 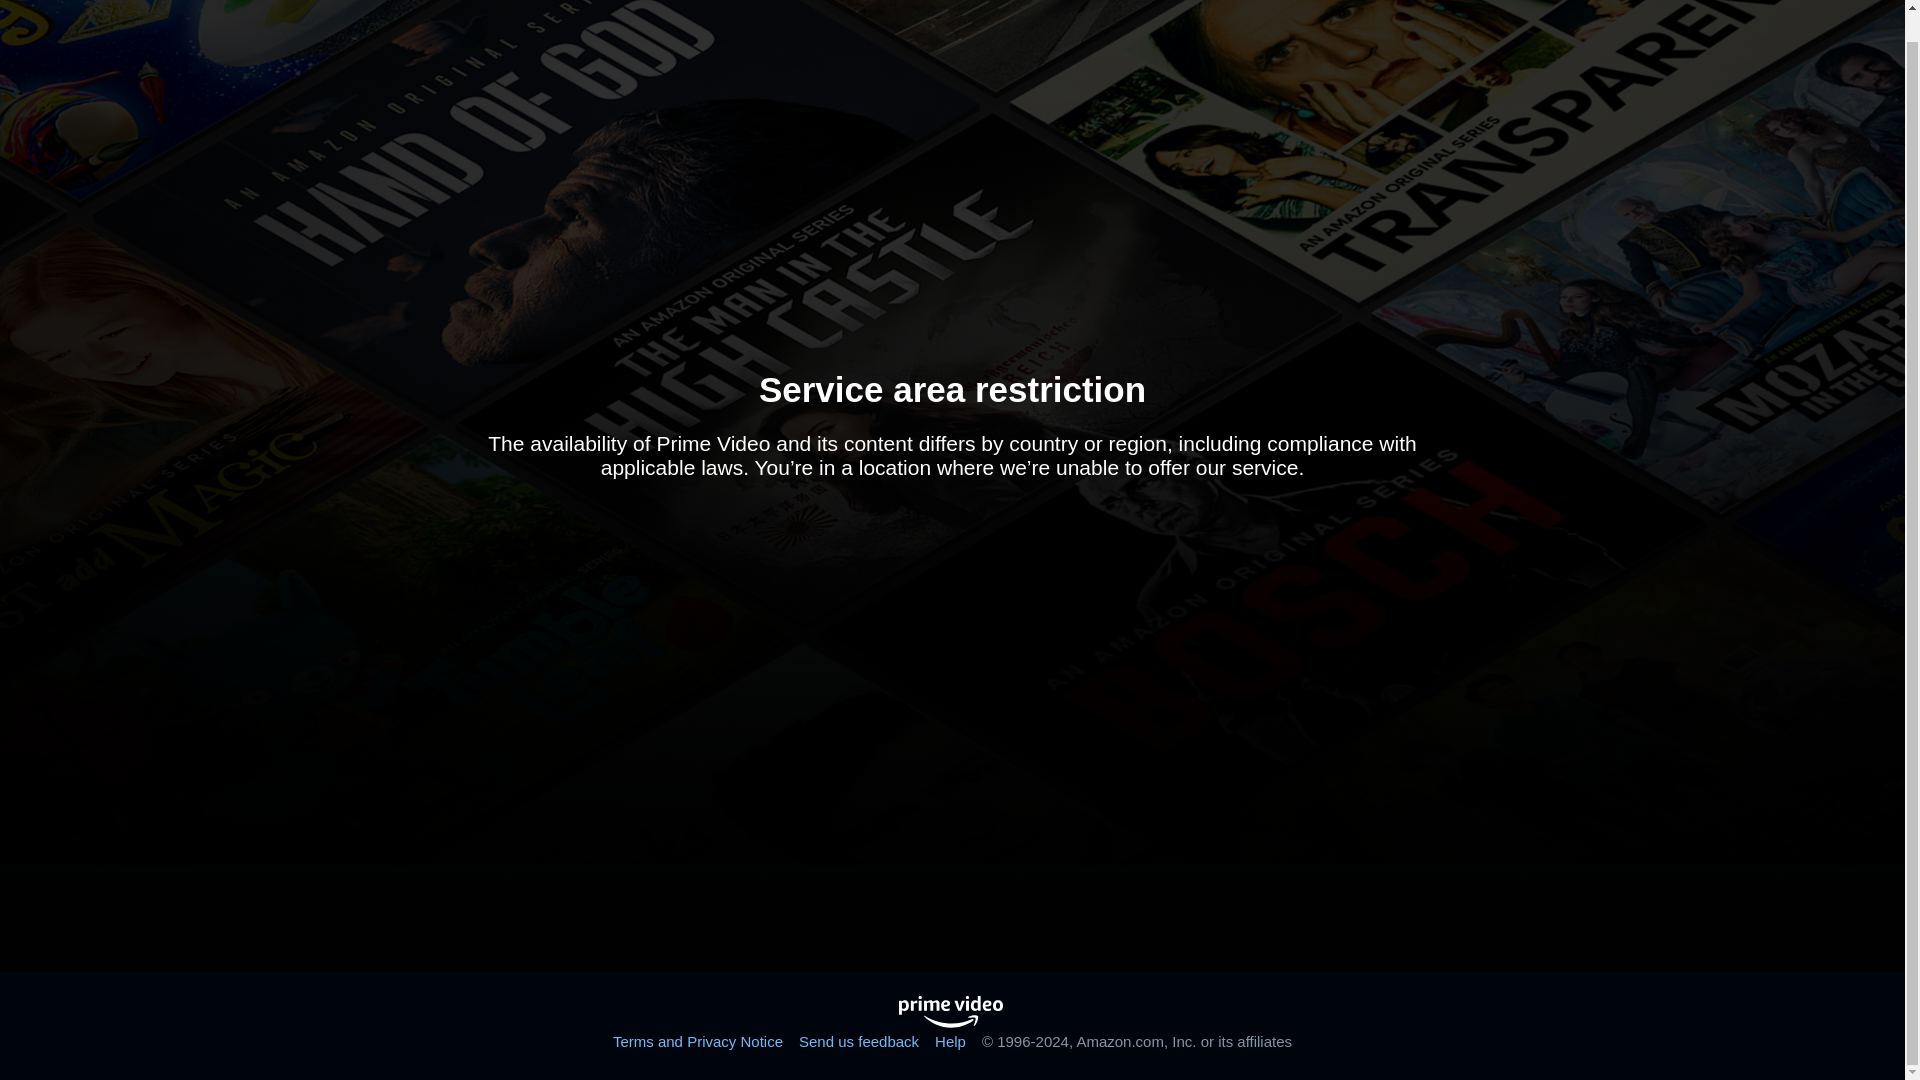 I want to click on Terms and Privacy Notice, so click(x=698, y=1040).